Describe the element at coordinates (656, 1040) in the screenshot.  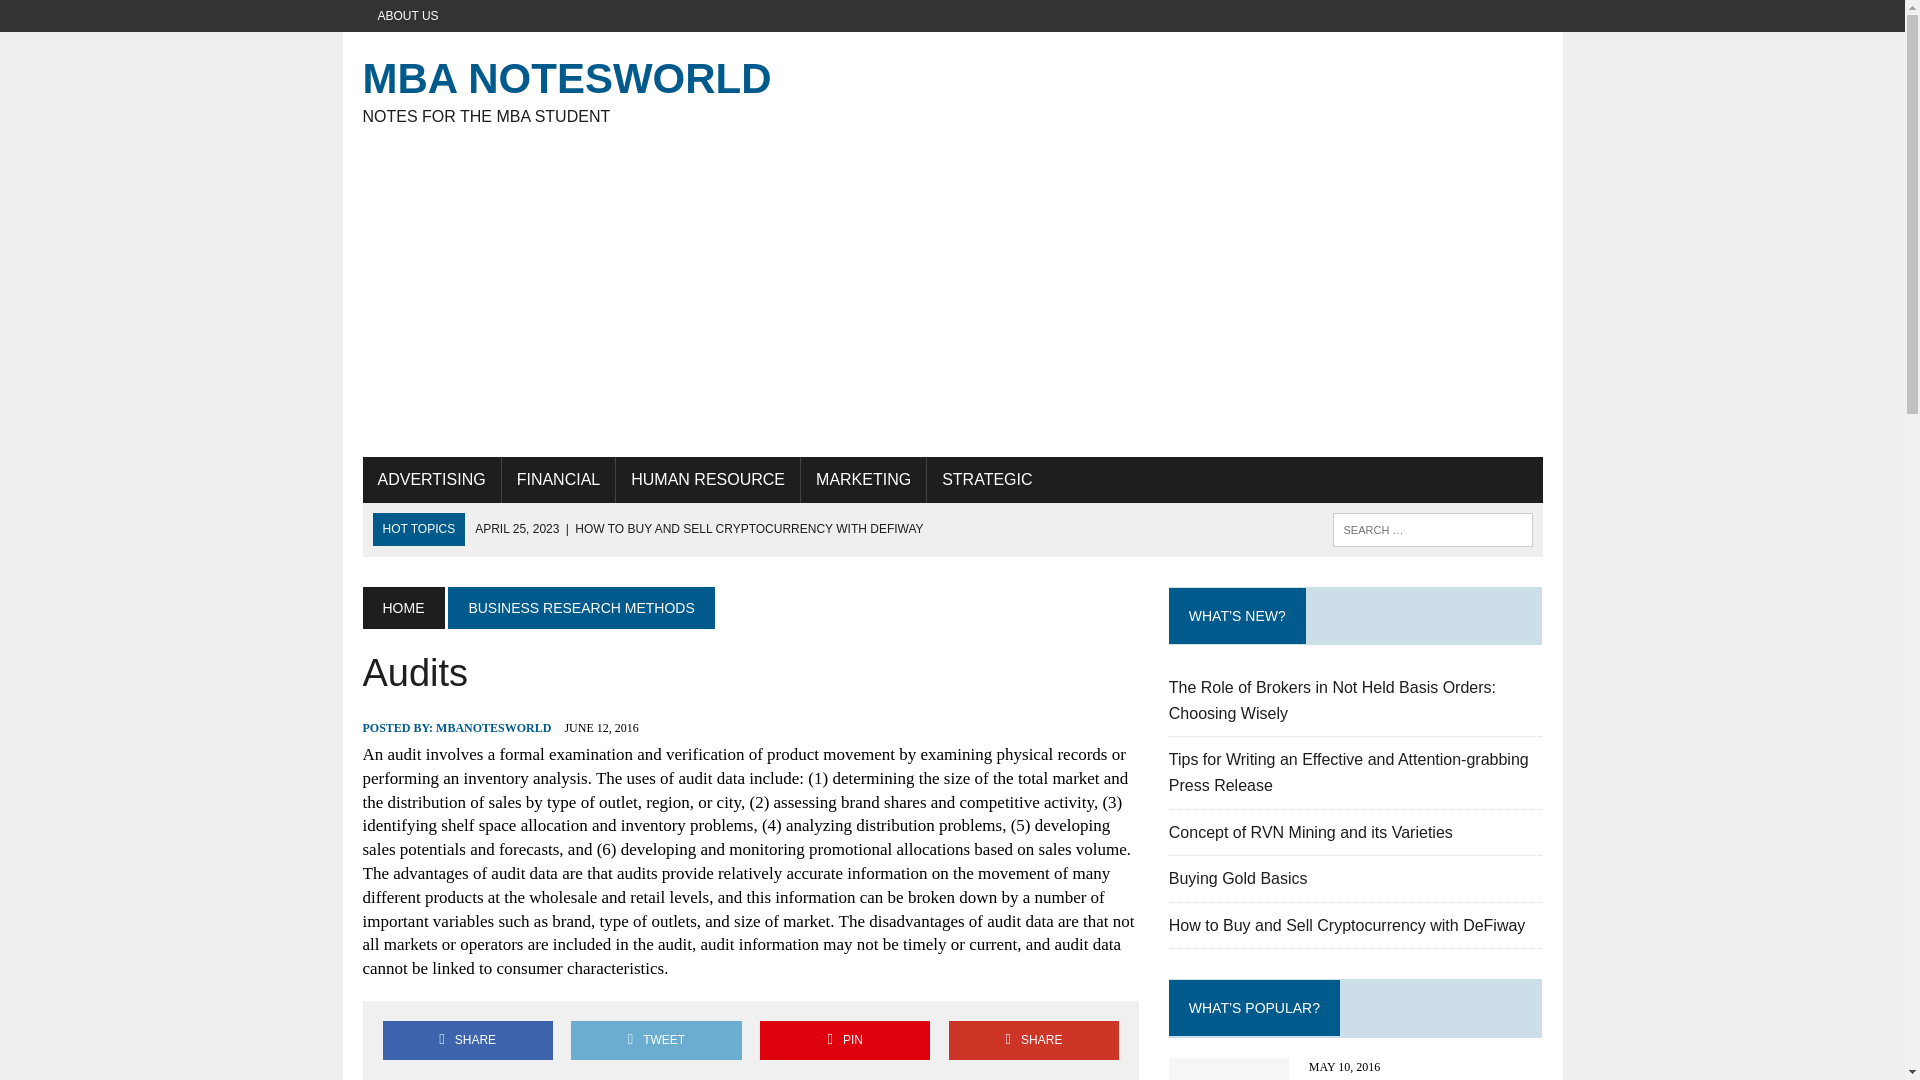
I see `STRATEGIC` at that location.